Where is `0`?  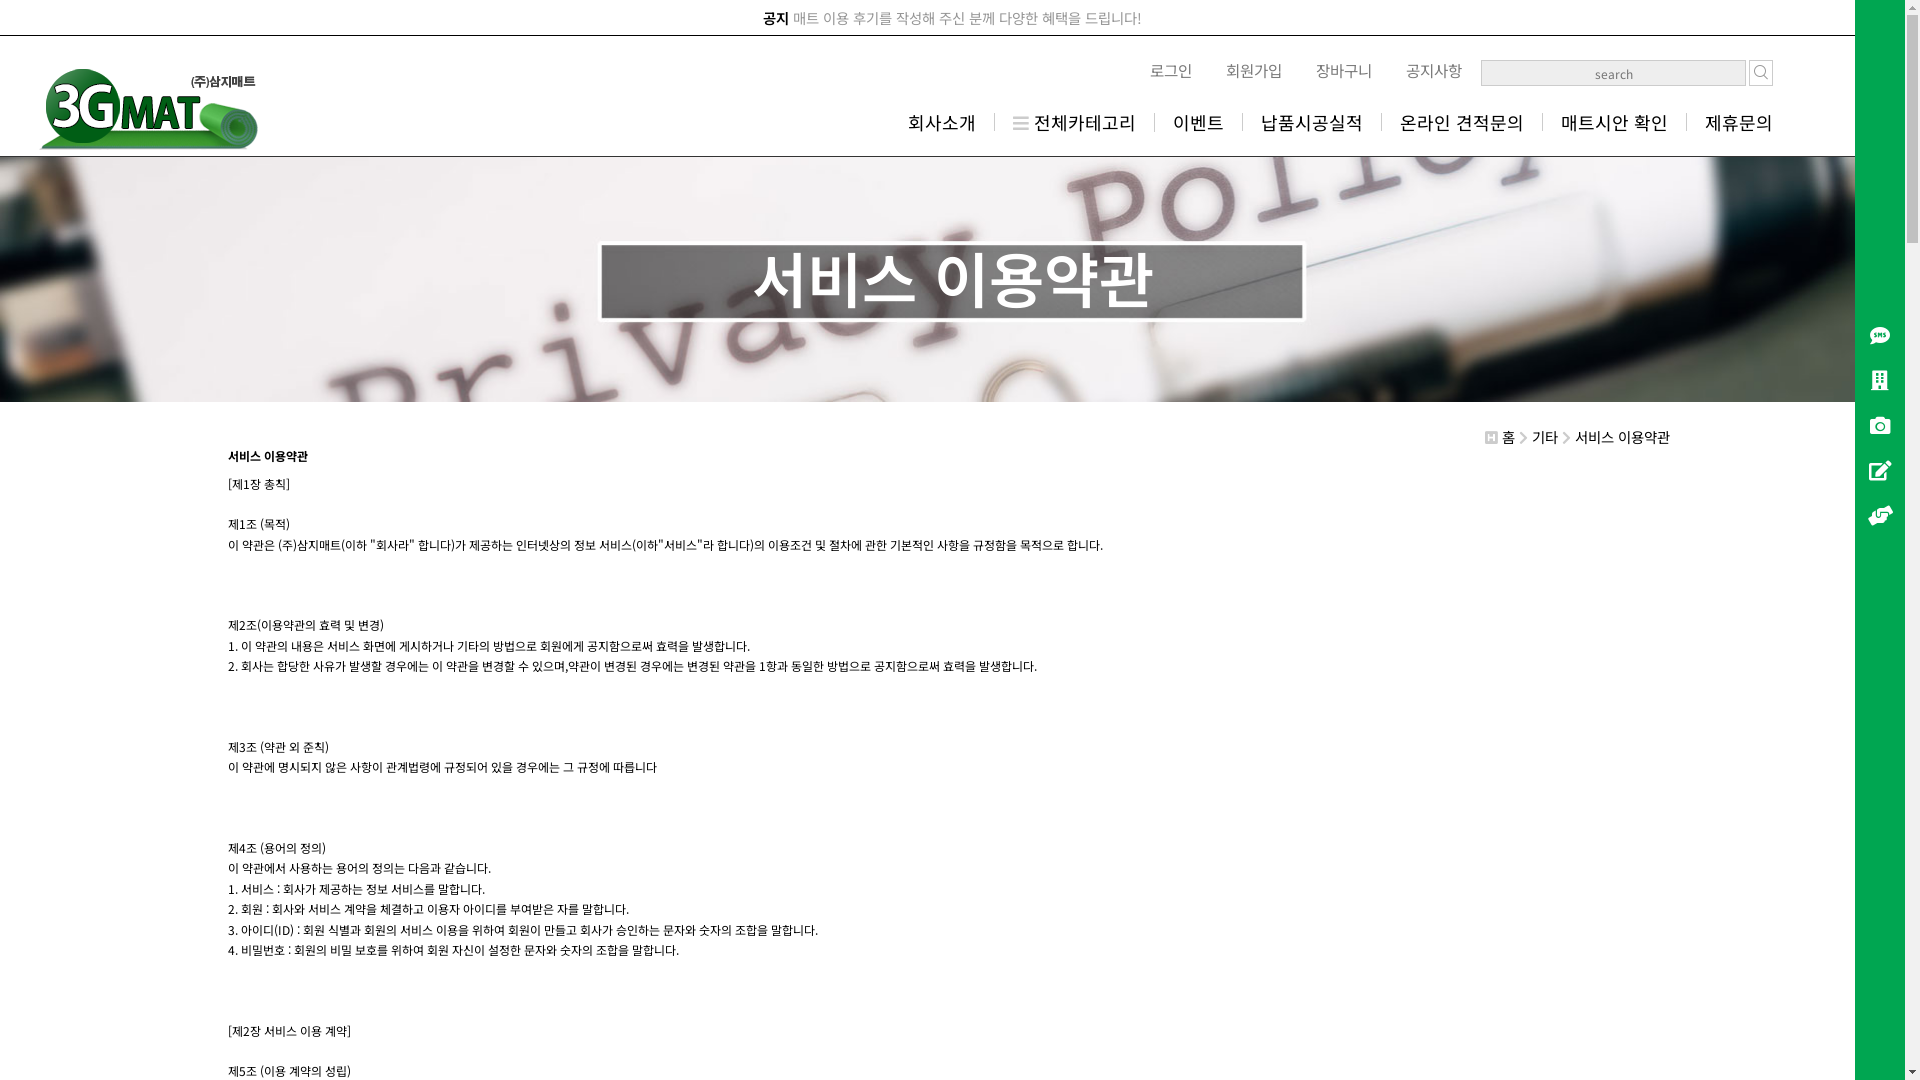
0 is located at coordinates (1880, 472).